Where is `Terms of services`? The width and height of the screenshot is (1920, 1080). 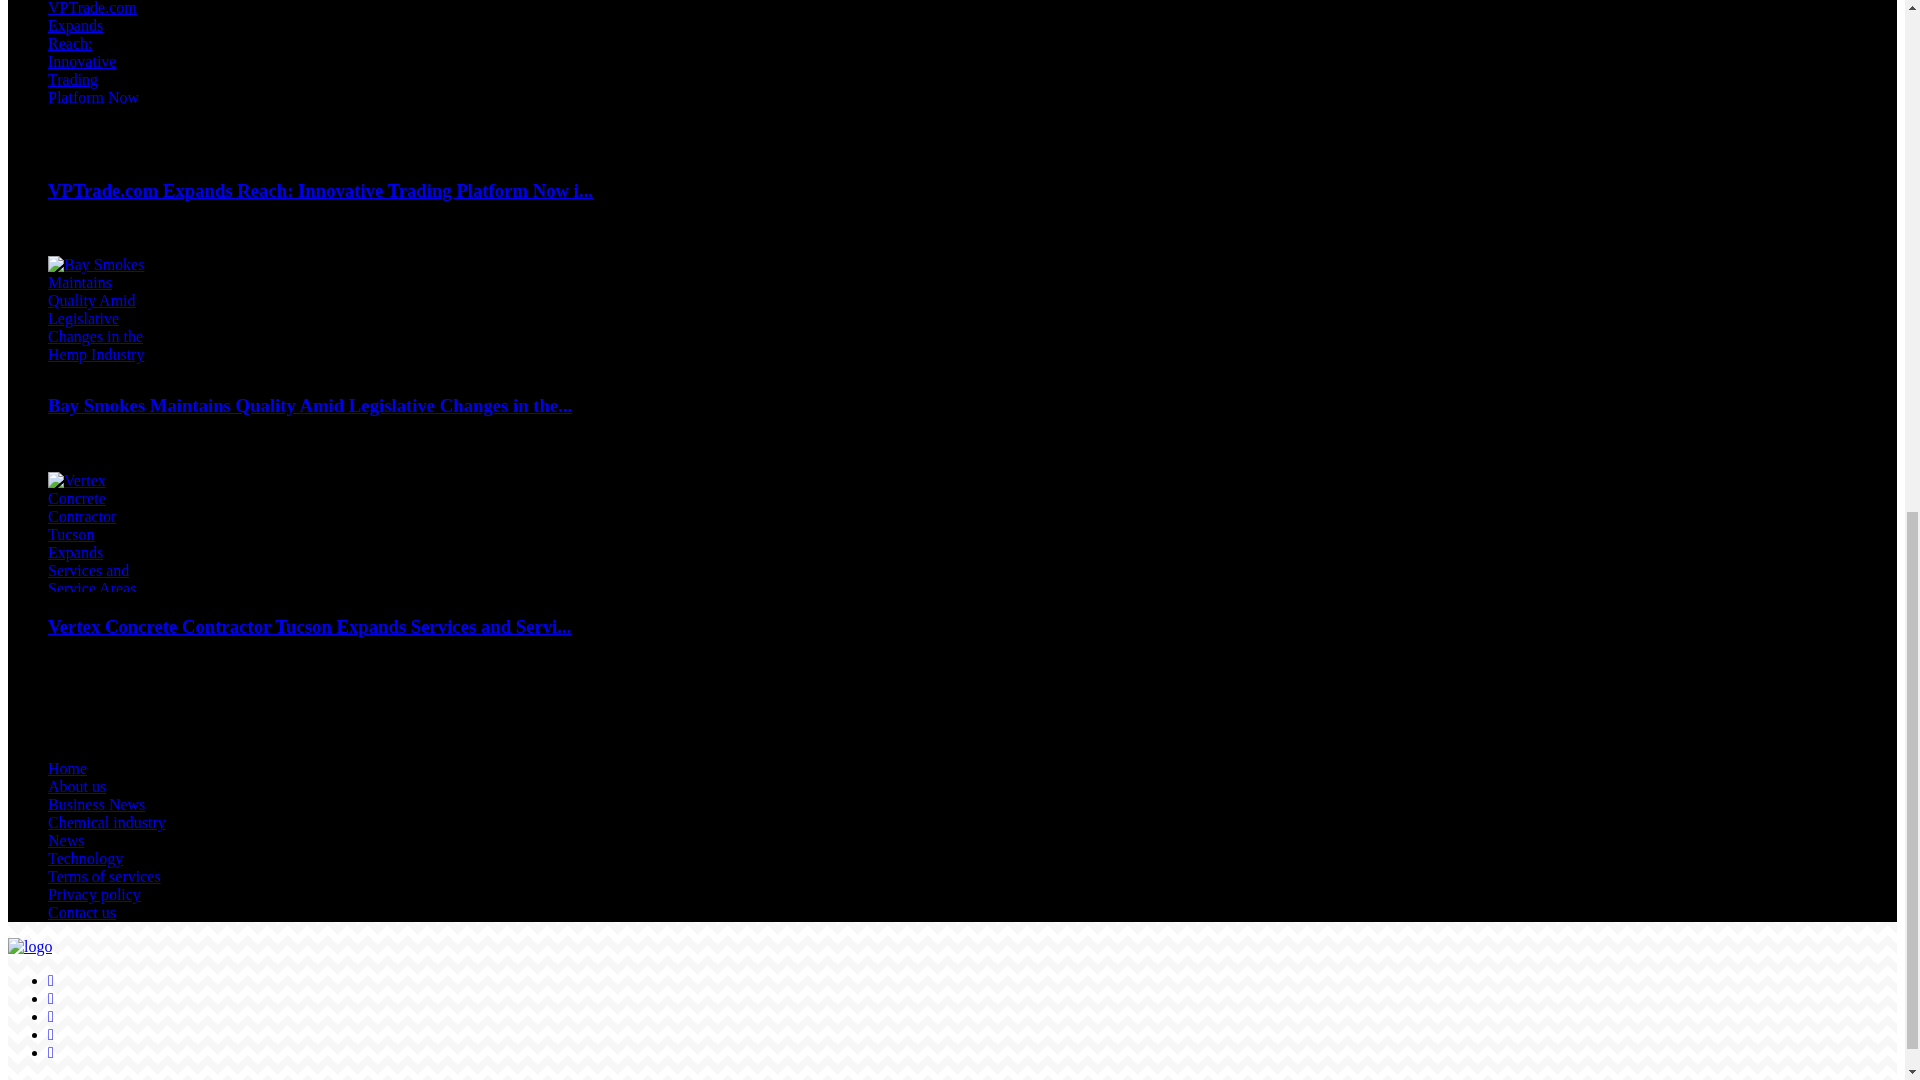 Terms of services is located at coordinates (104, 876).